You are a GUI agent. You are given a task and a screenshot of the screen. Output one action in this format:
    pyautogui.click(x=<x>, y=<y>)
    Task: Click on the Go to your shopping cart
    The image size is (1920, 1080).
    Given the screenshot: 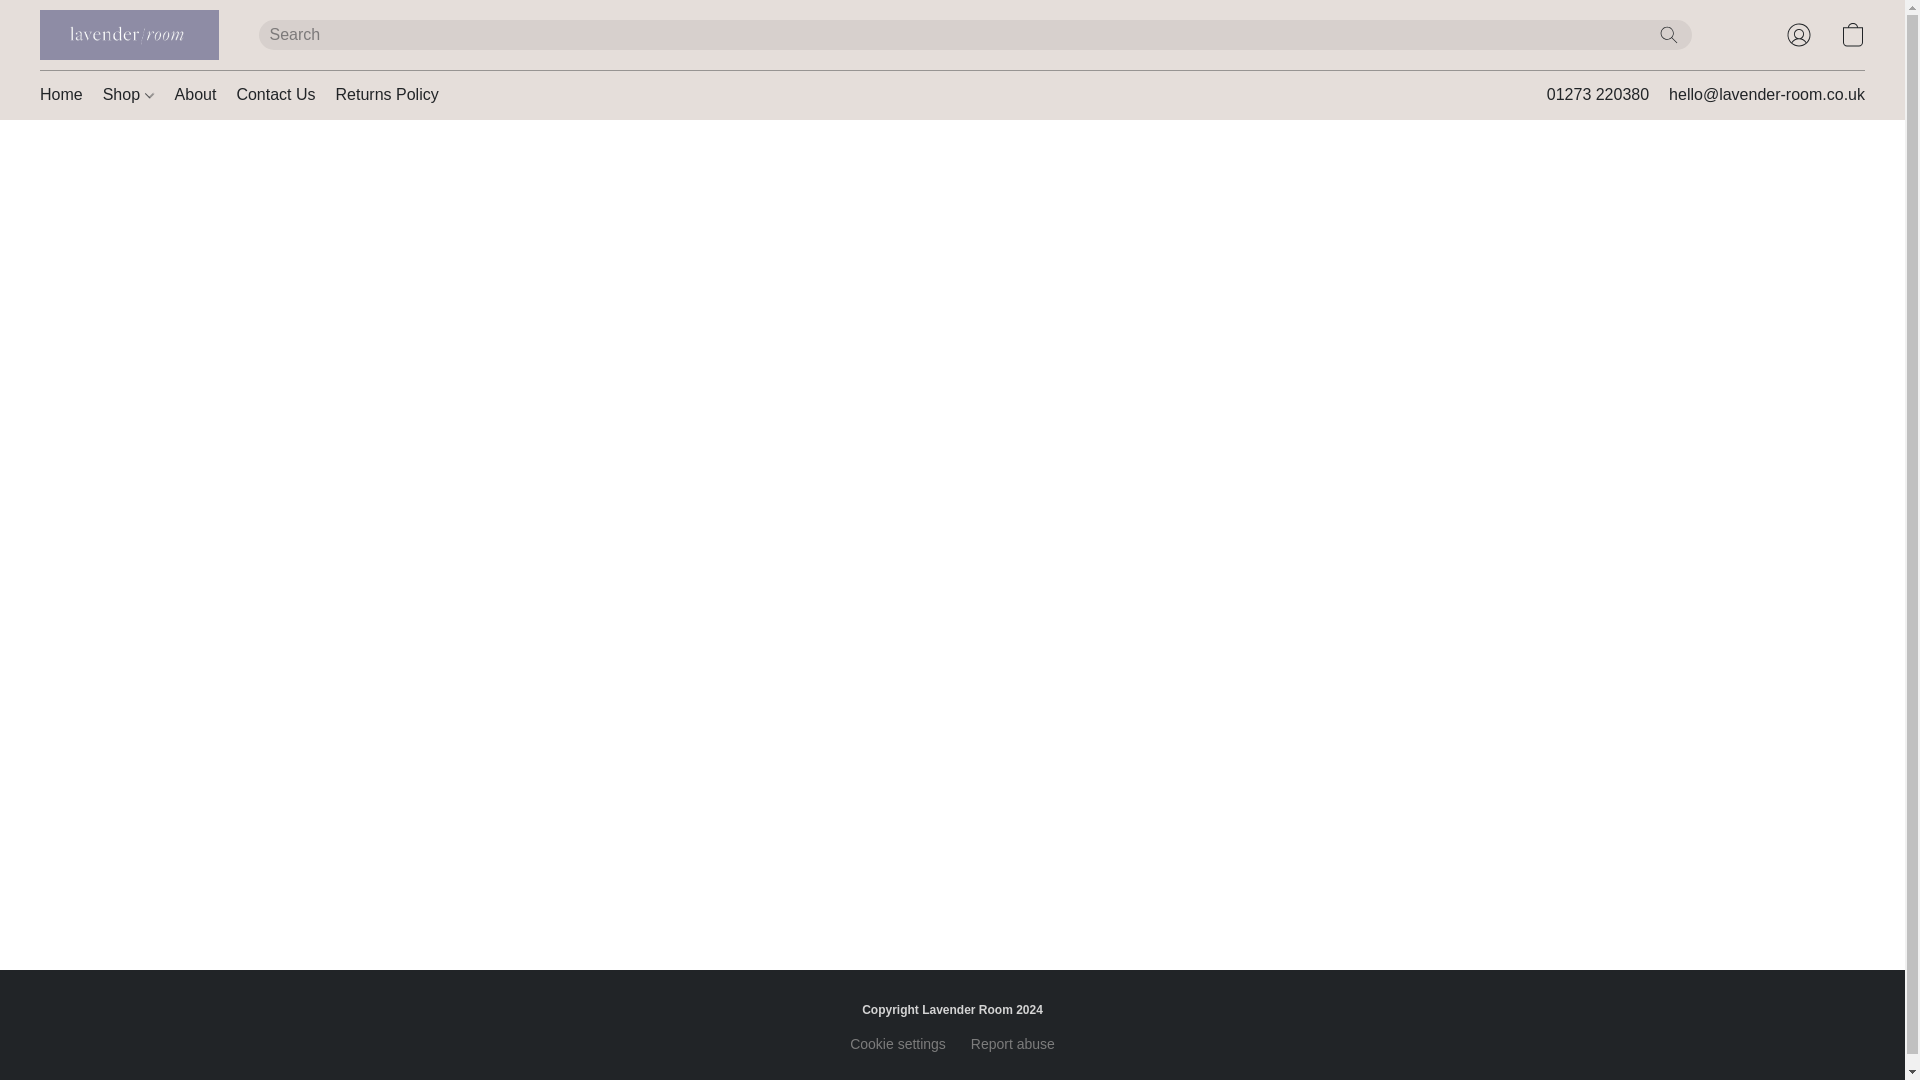 What is the action you would take?
    pyautogui.click(x=1852, y=34)
    